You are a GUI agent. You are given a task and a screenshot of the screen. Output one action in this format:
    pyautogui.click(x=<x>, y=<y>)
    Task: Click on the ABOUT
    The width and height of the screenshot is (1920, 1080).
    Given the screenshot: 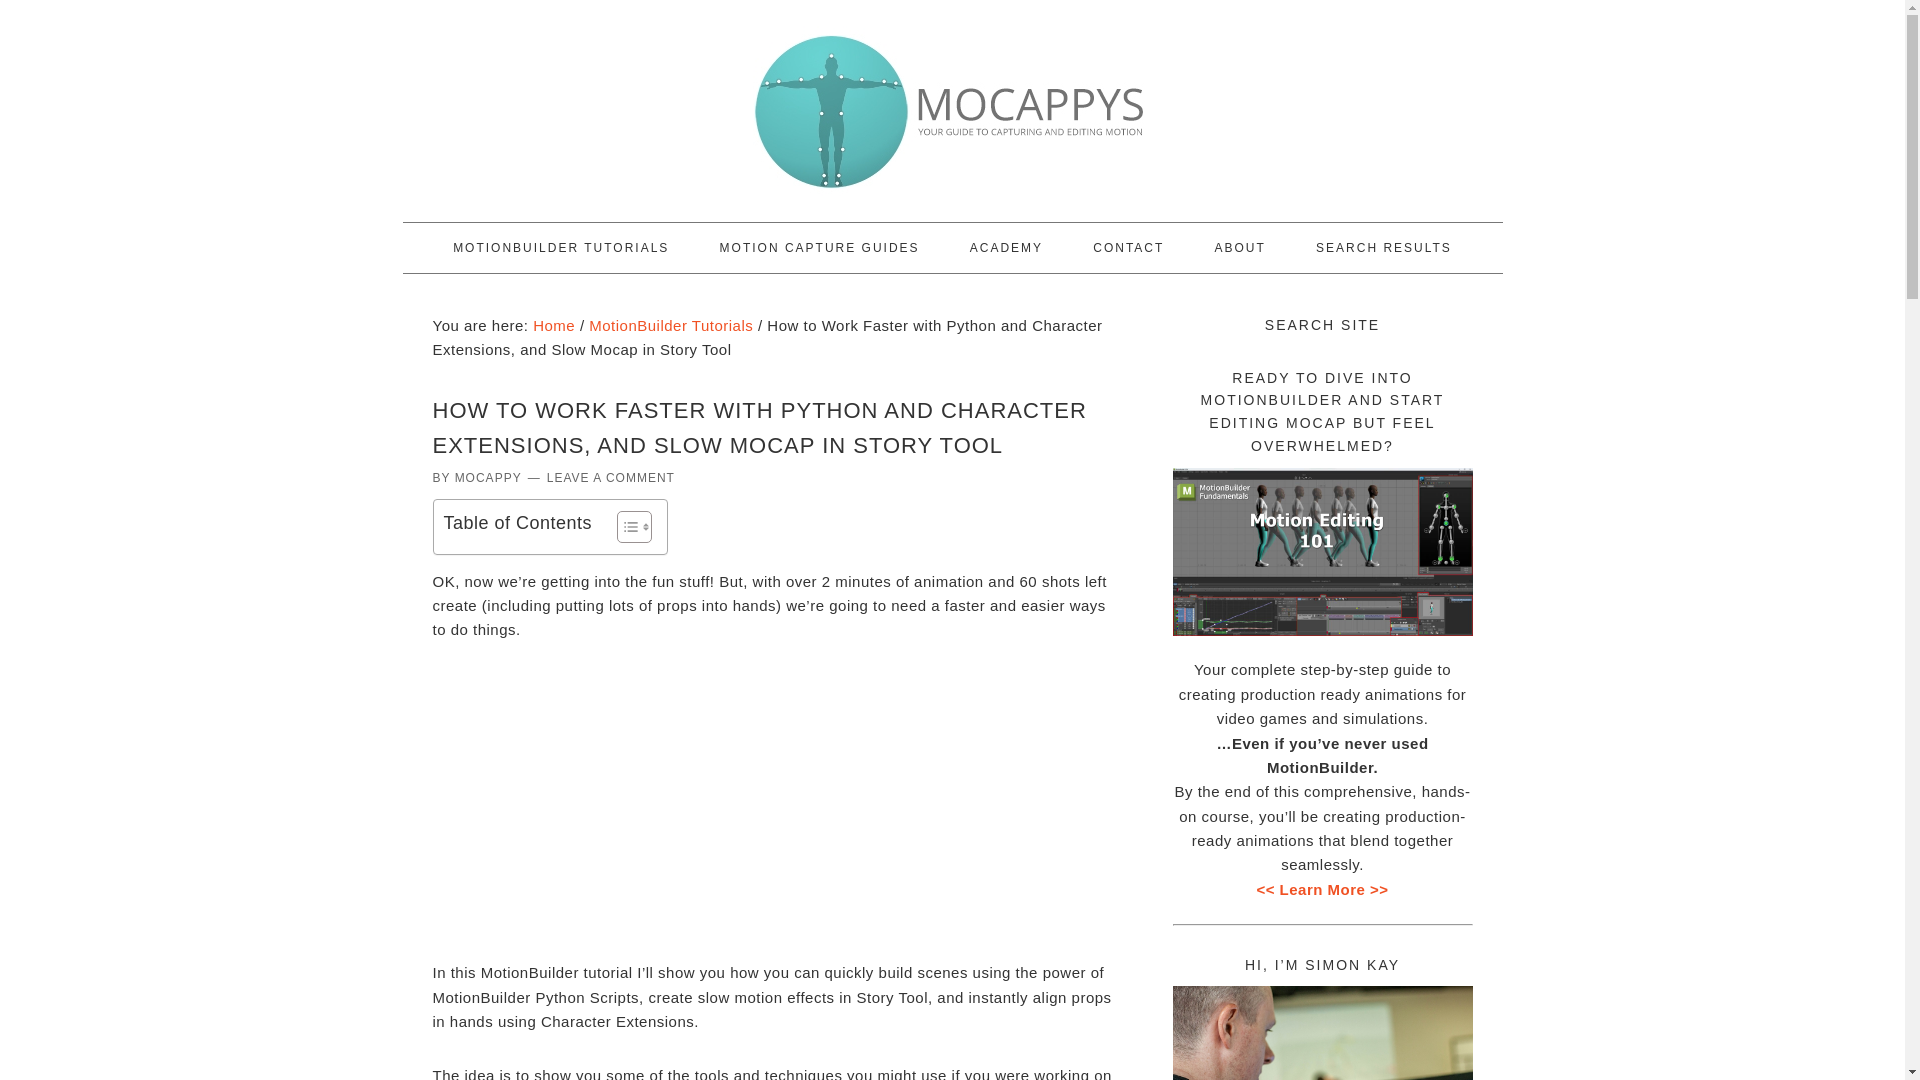 What is the action you would take?
    pyautogui.click(x=1240, y=248)
    